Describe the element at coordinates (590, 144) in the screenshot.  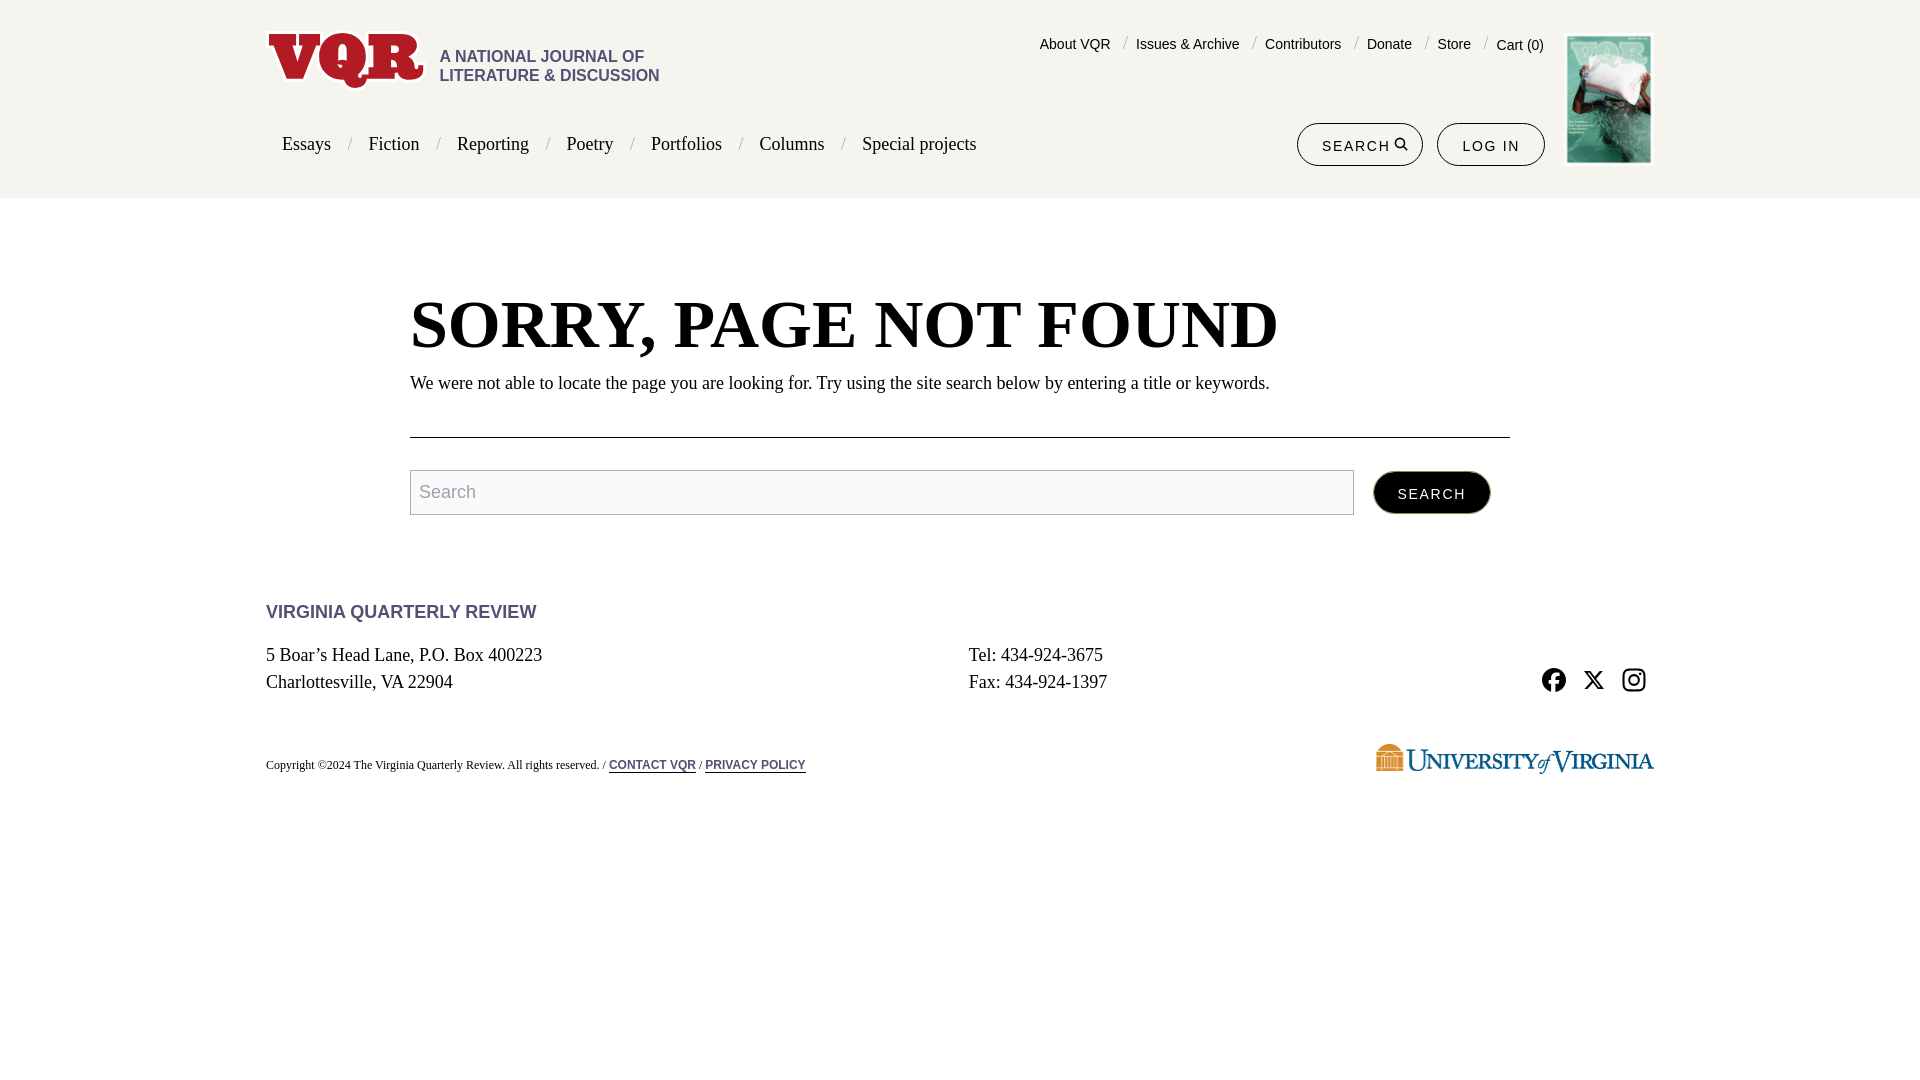
I see `Poetry` at that location.